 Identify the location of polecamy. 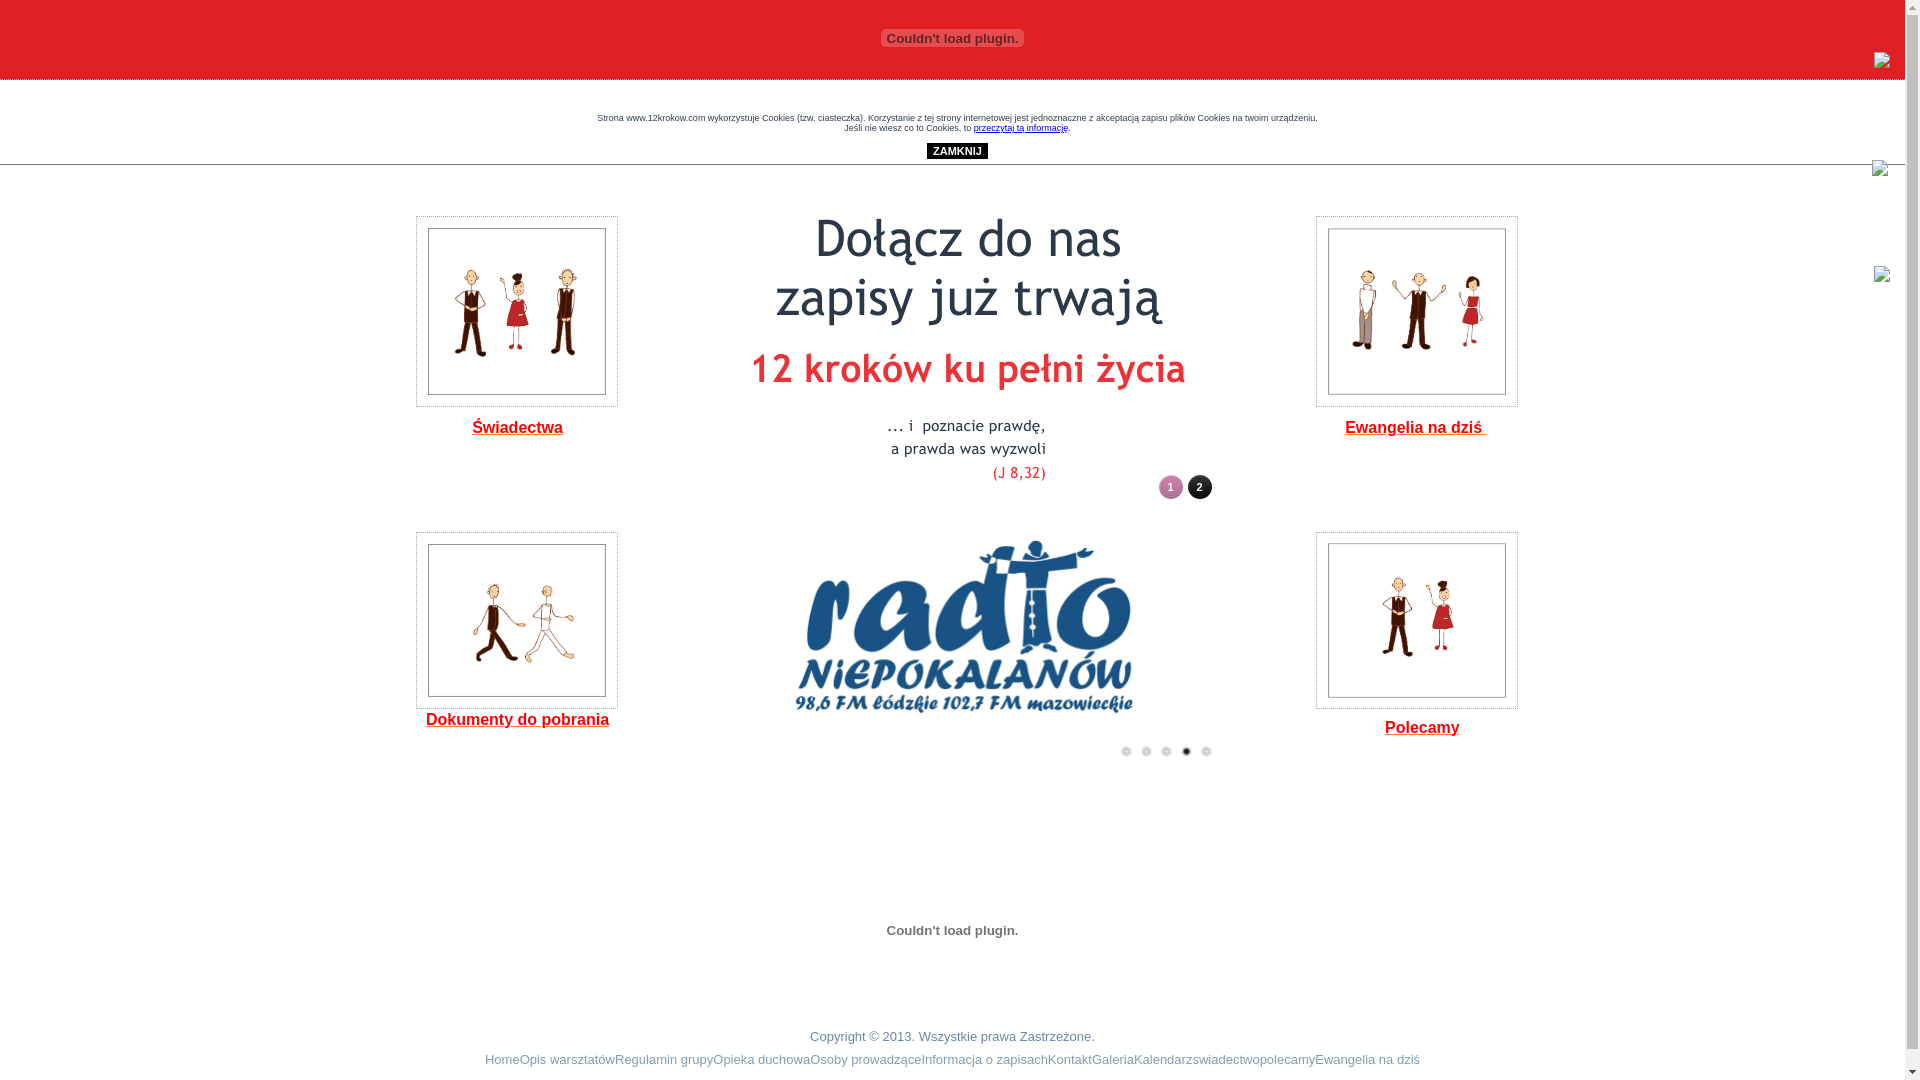
(1288, 1060).